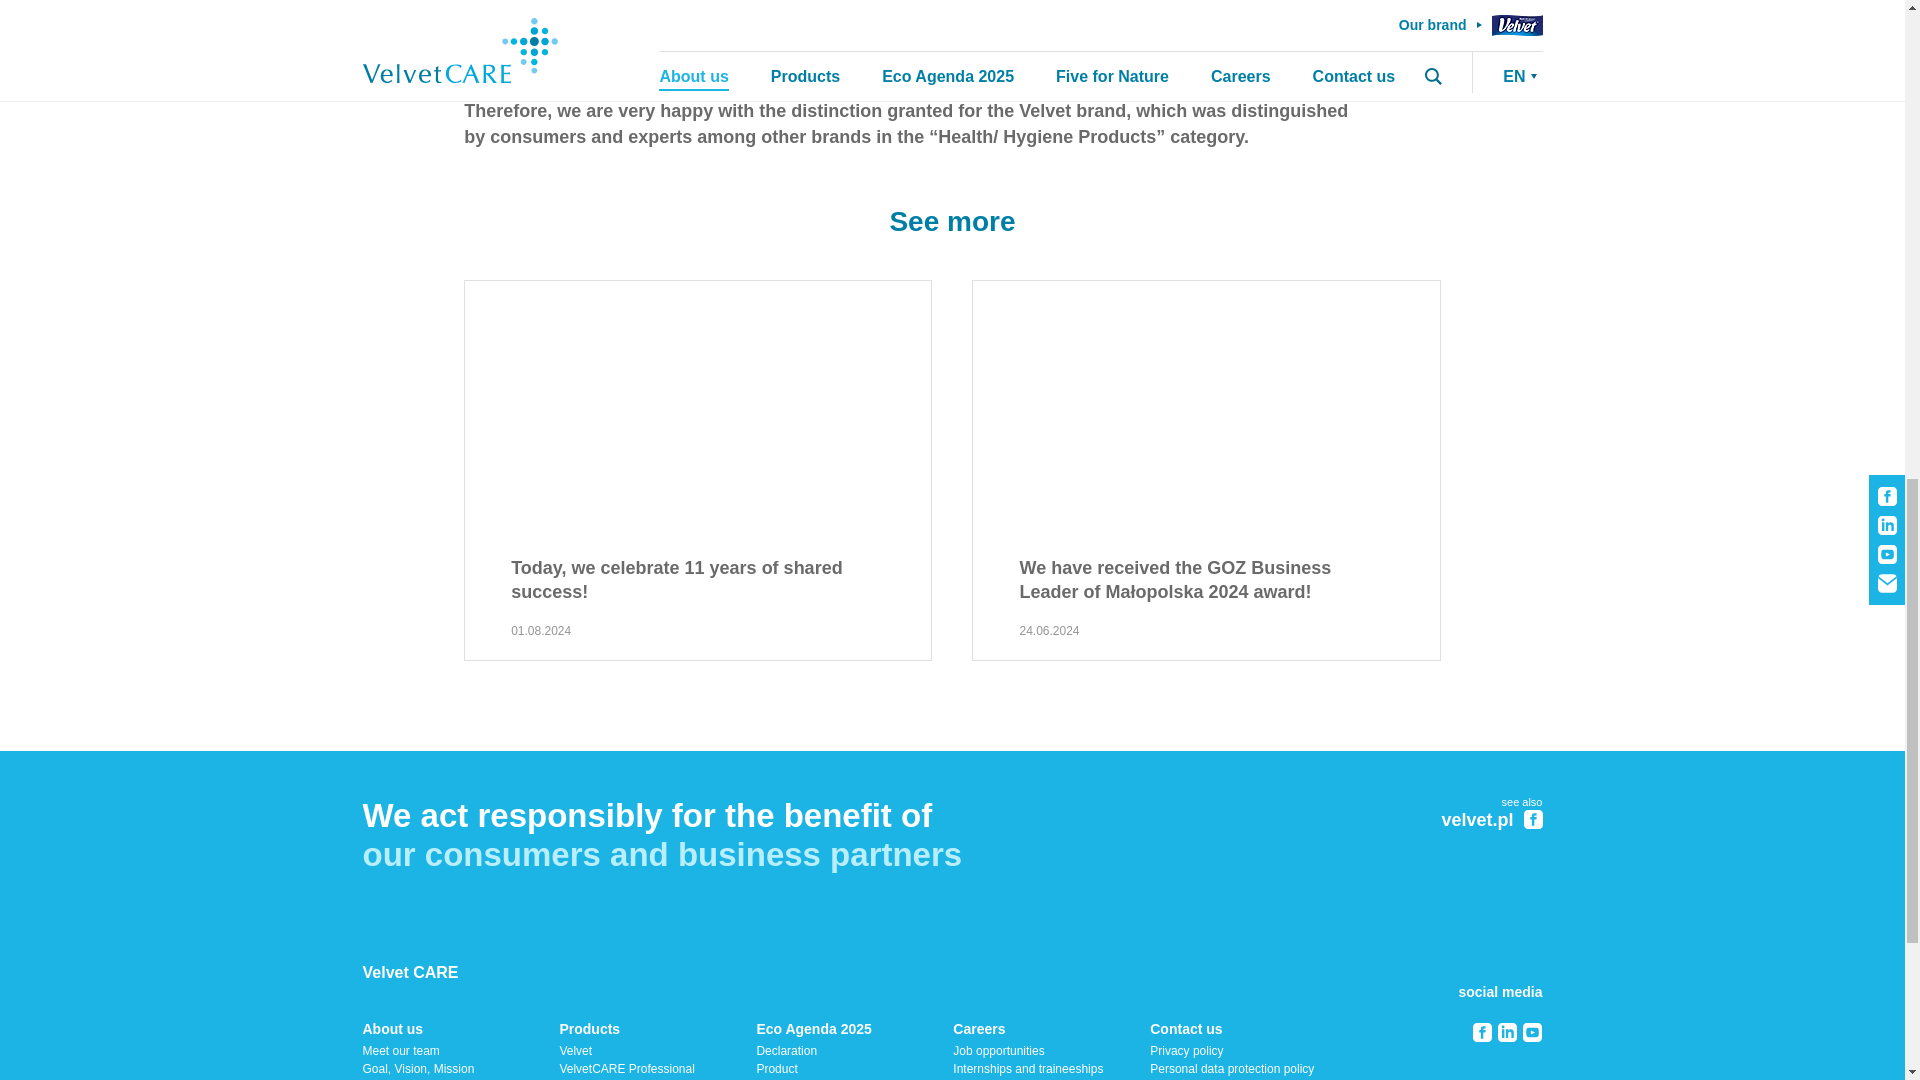 Image resolution: width=1920 pixels, height=1080 pixels. What do you see at coordinates (1482, 1032) in the screenshot?
I see `Facebook` at bounding box center [1482, 1032].